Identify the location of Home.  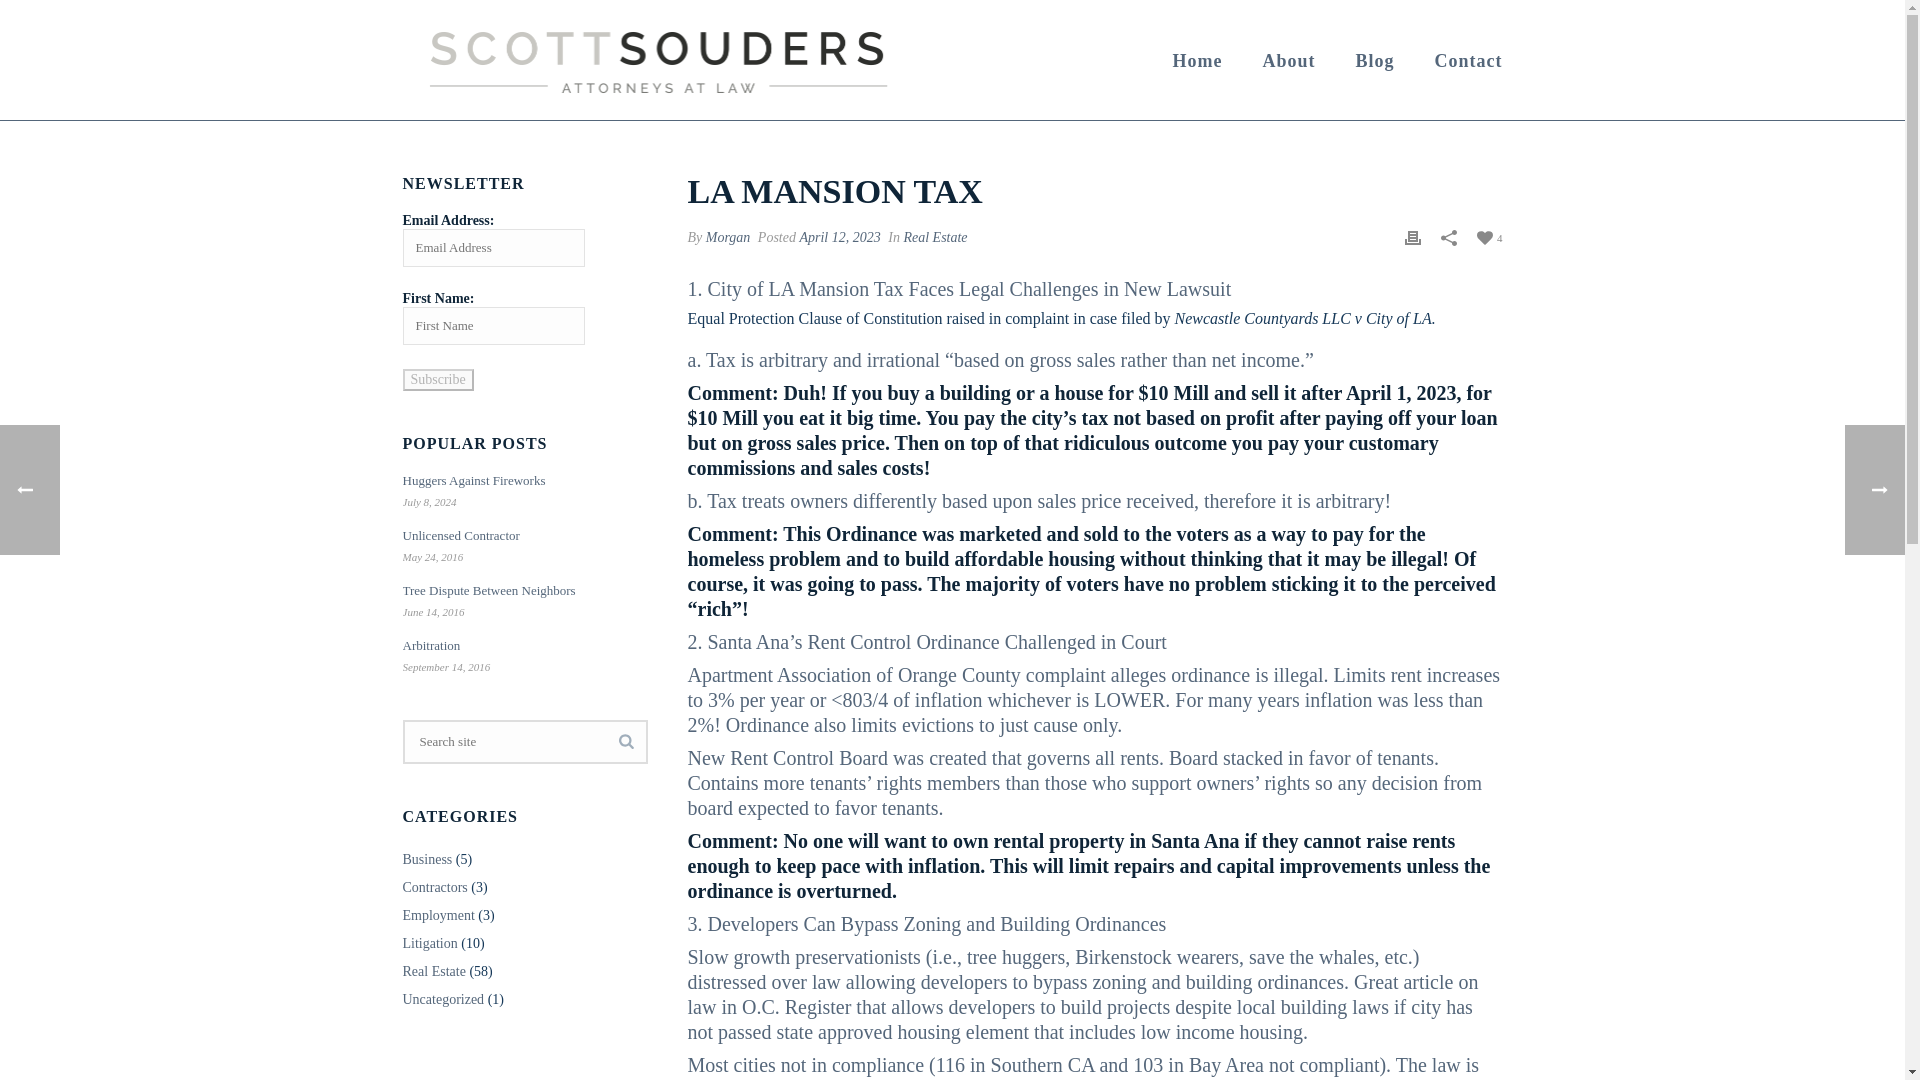
(1197, 60).